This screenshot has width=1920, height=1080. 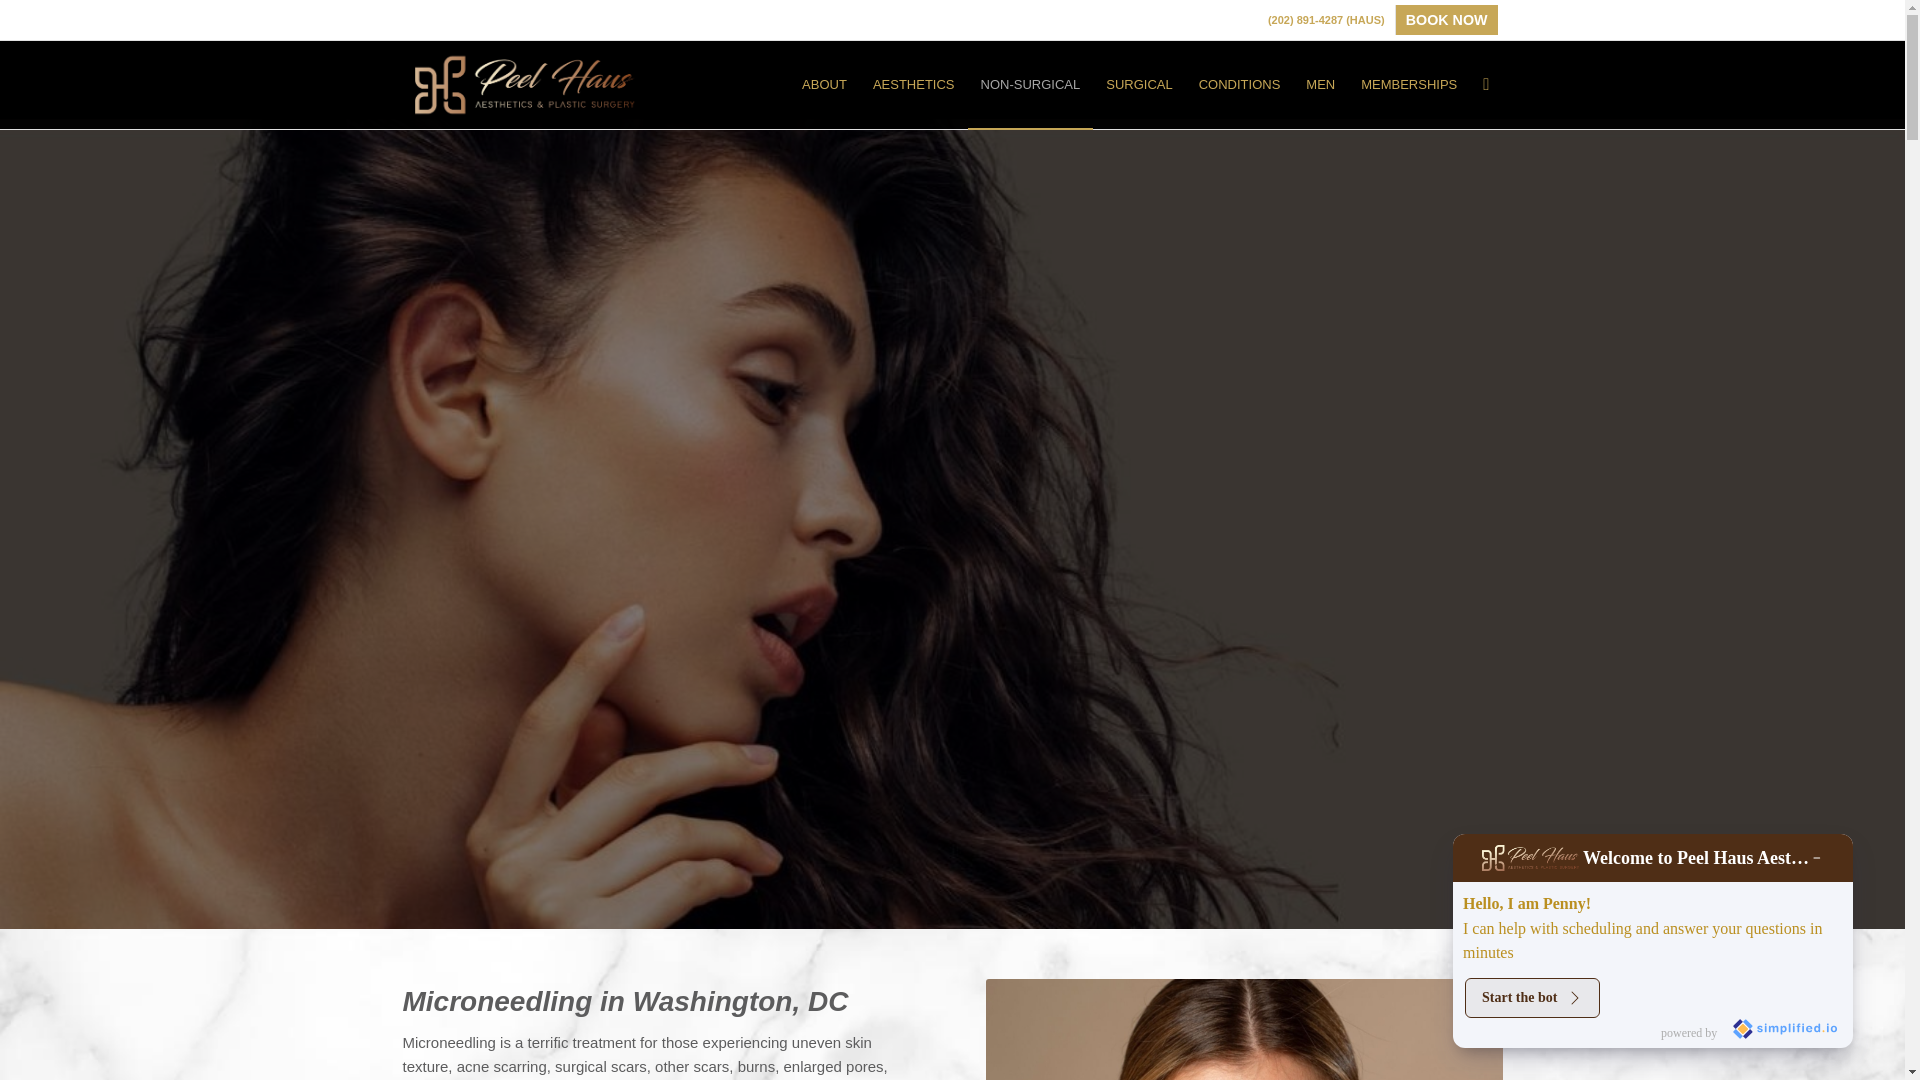 What do you see at coordinates (1030, 84) in the screenshot?
I see `NON-SURGICAL` at bounding box center [1030, 84].